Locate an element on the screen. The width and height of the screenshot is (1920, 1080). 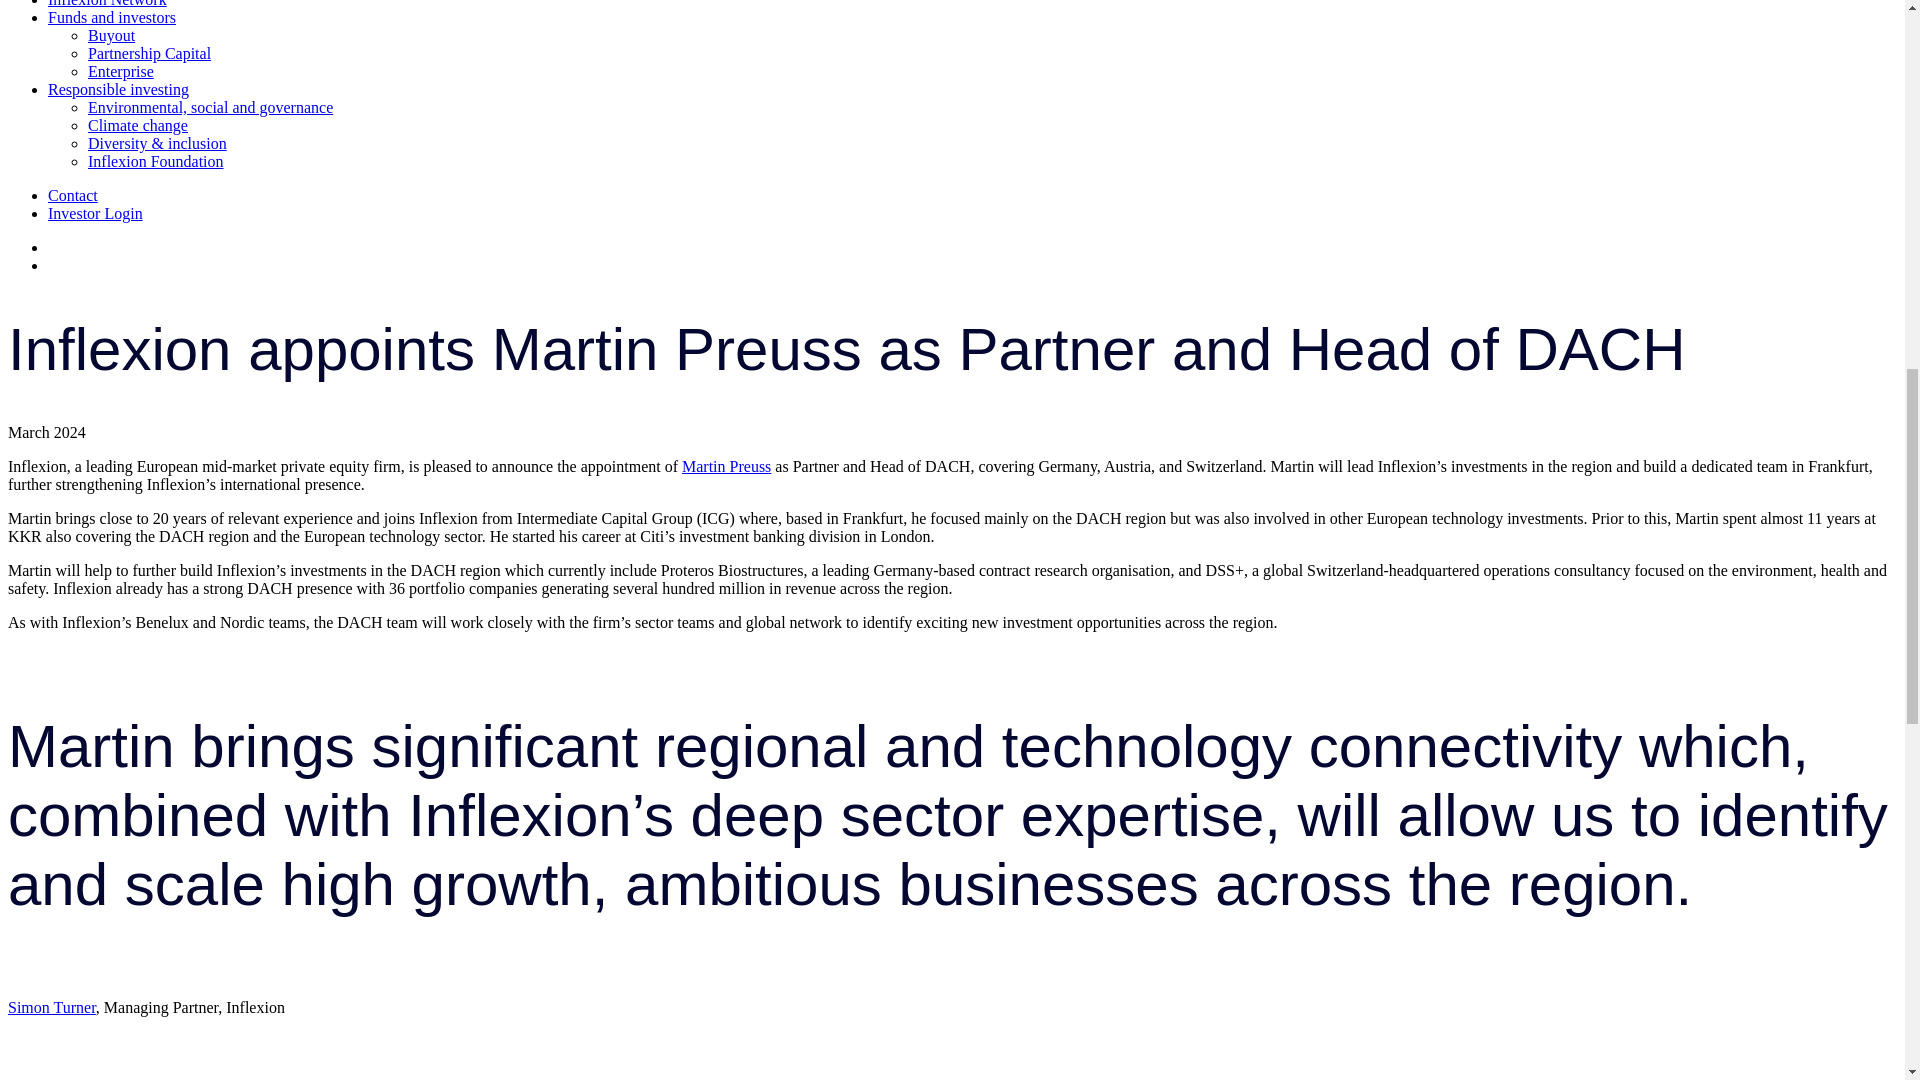
Enterprise is located at coordinates (120, 70).